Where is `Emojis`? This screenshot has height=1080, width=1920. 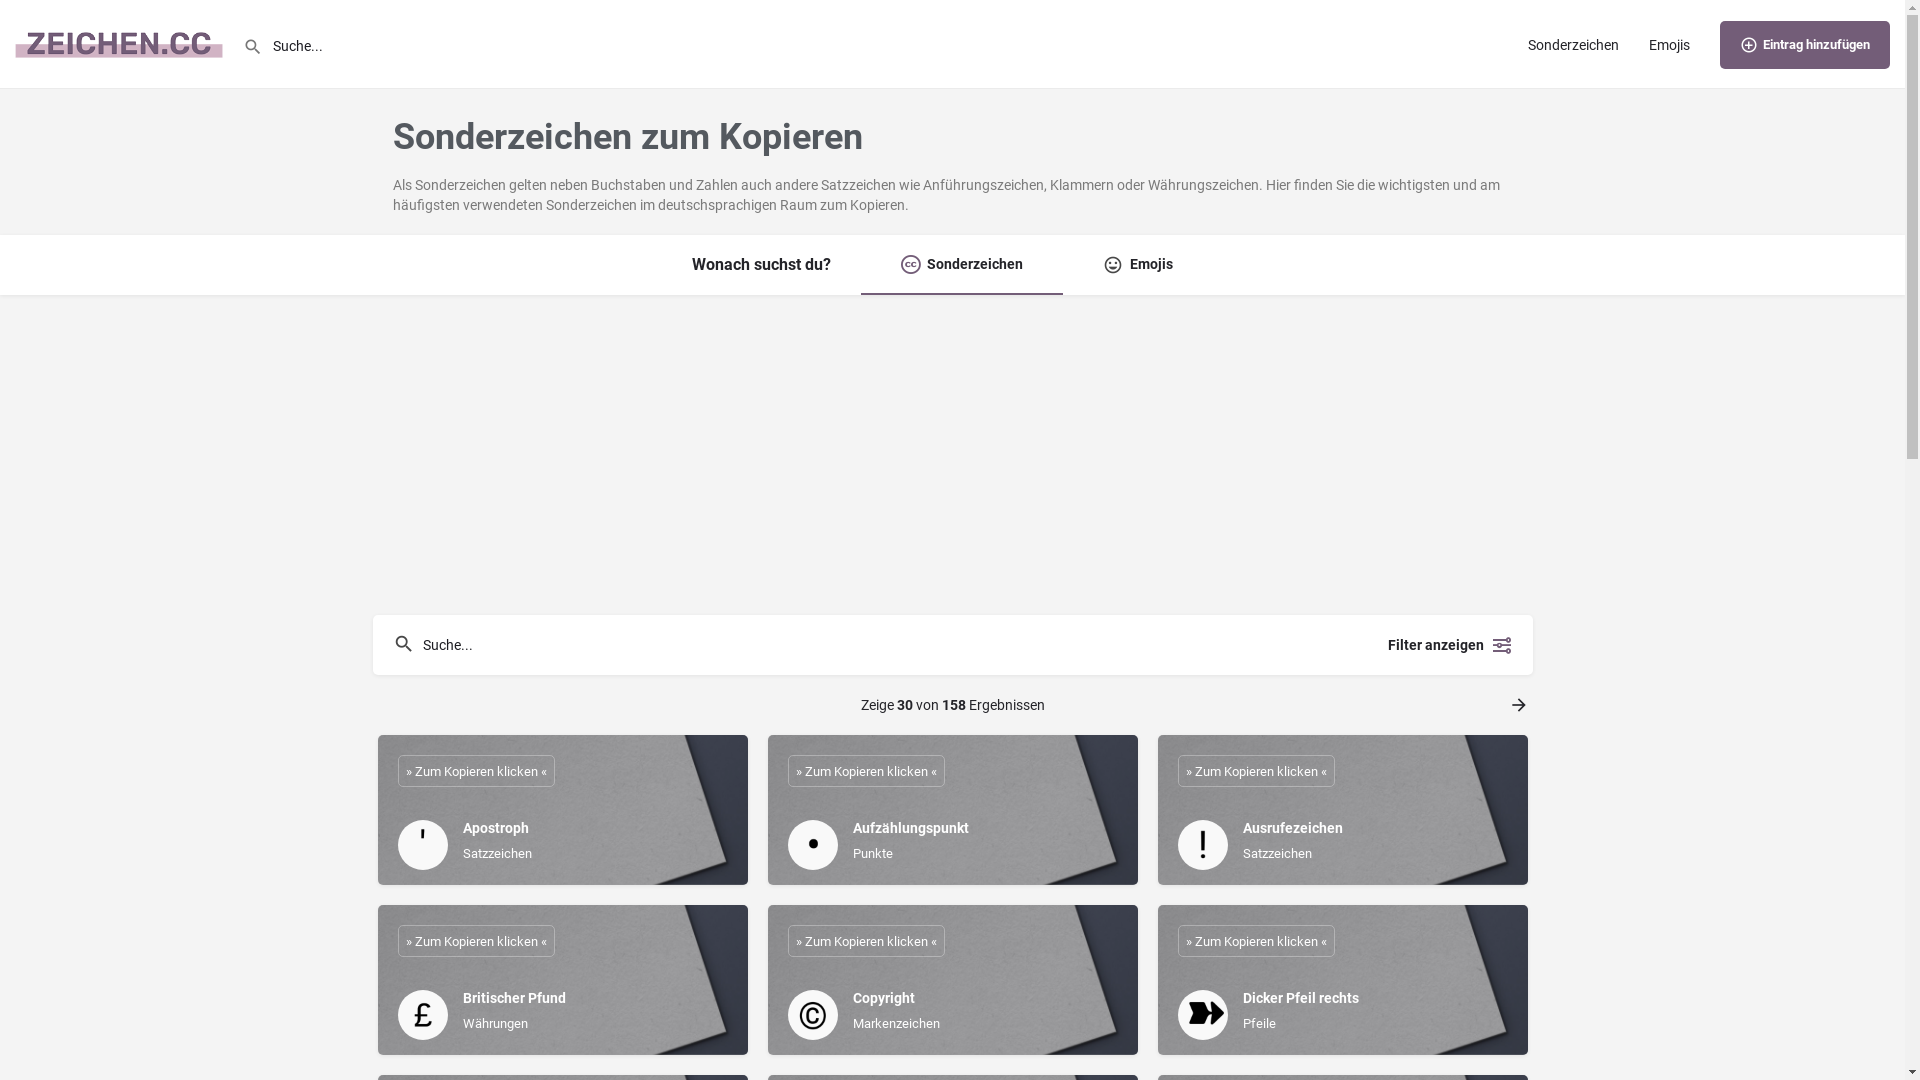
Emojis is located at coordinates (1138, 265).